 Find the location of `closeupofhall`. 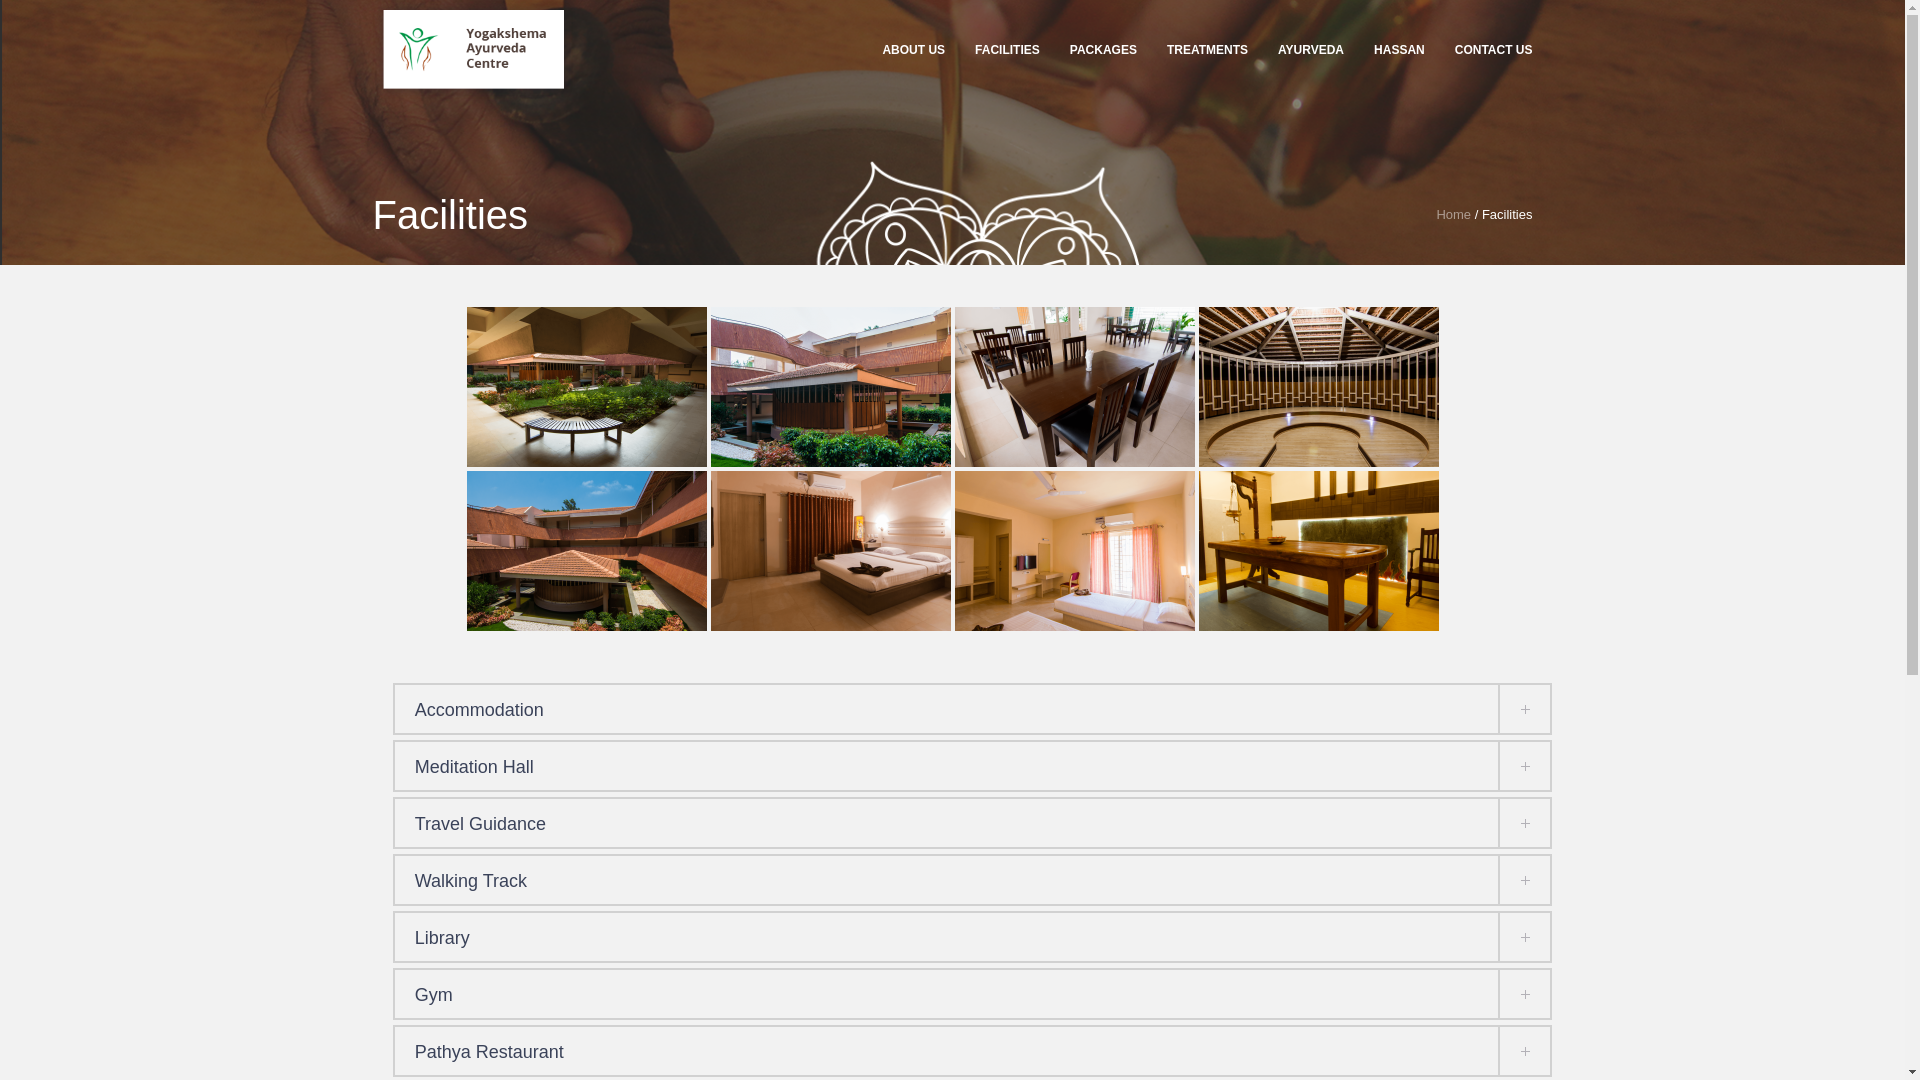

closeupofhall is located at coordinates (830, 386).